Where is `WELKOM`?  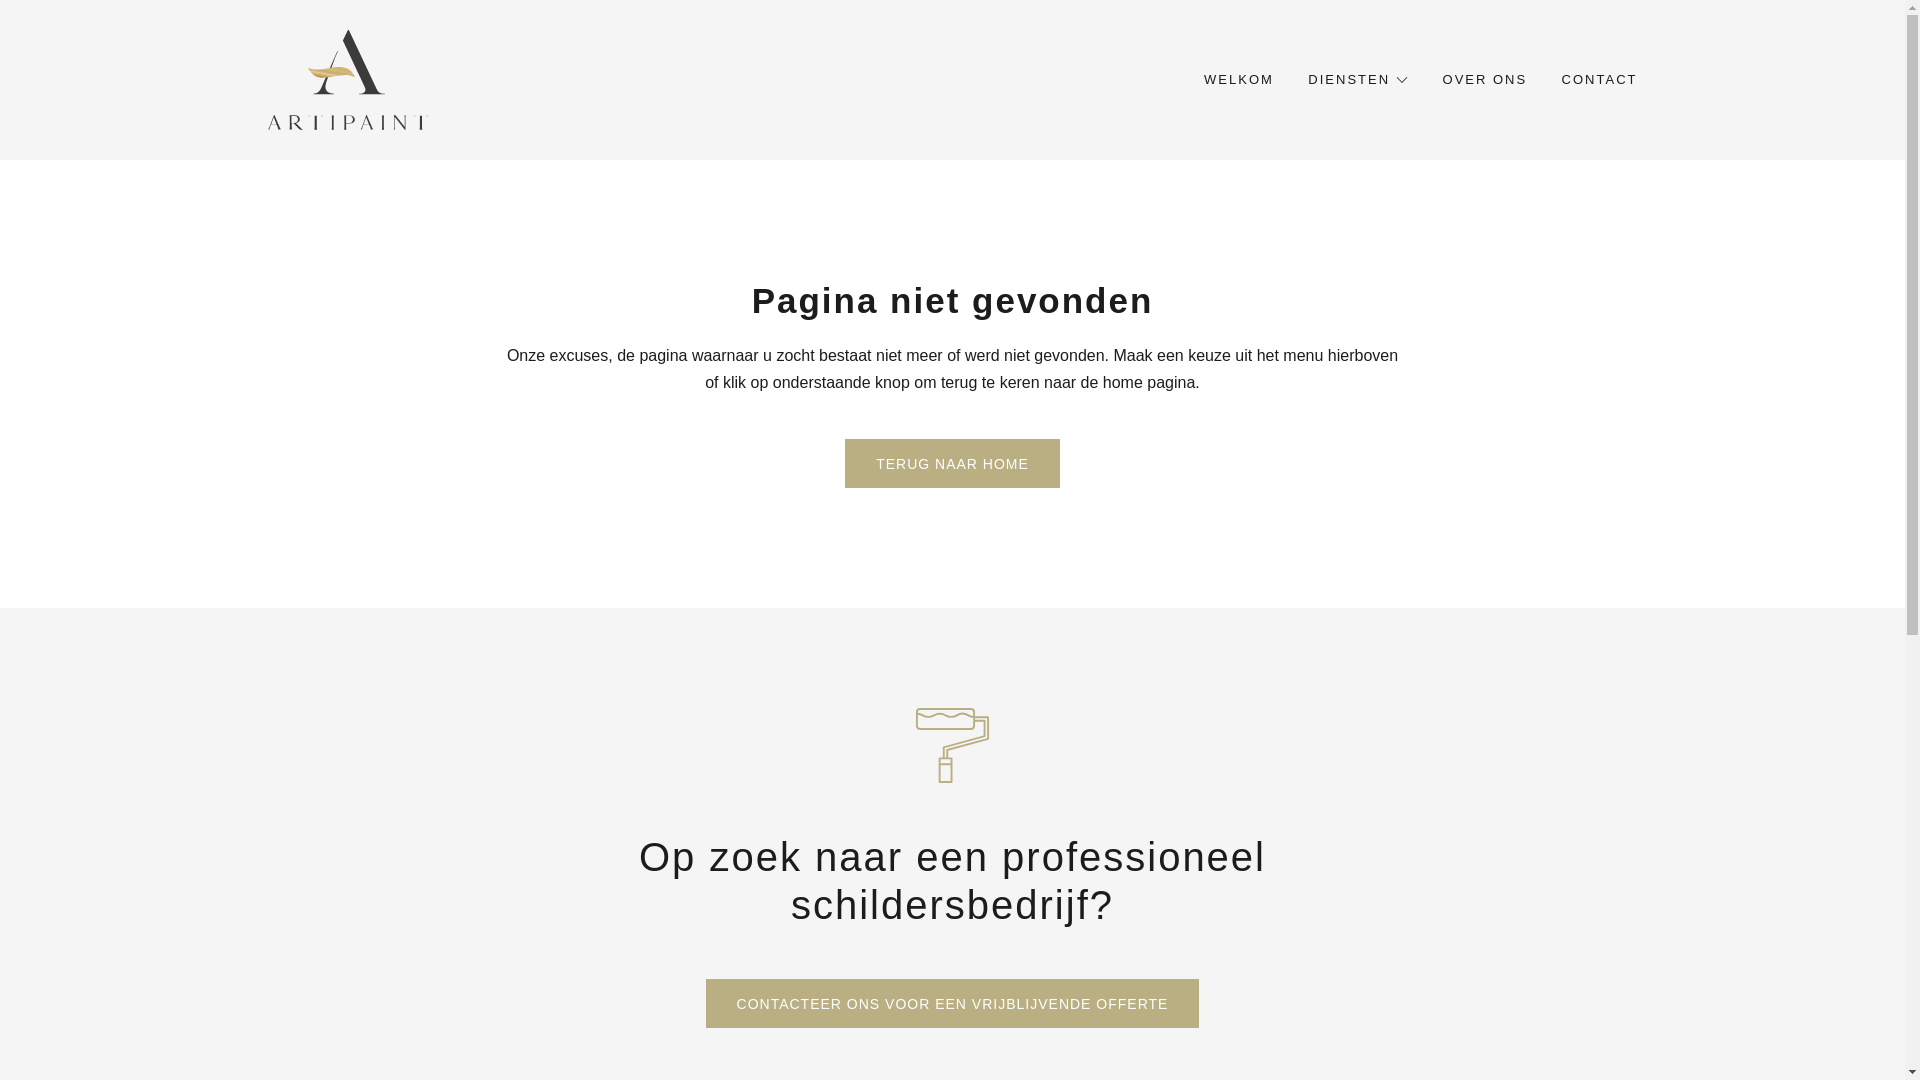
WELKOM is located at coordinates (1239, 80).